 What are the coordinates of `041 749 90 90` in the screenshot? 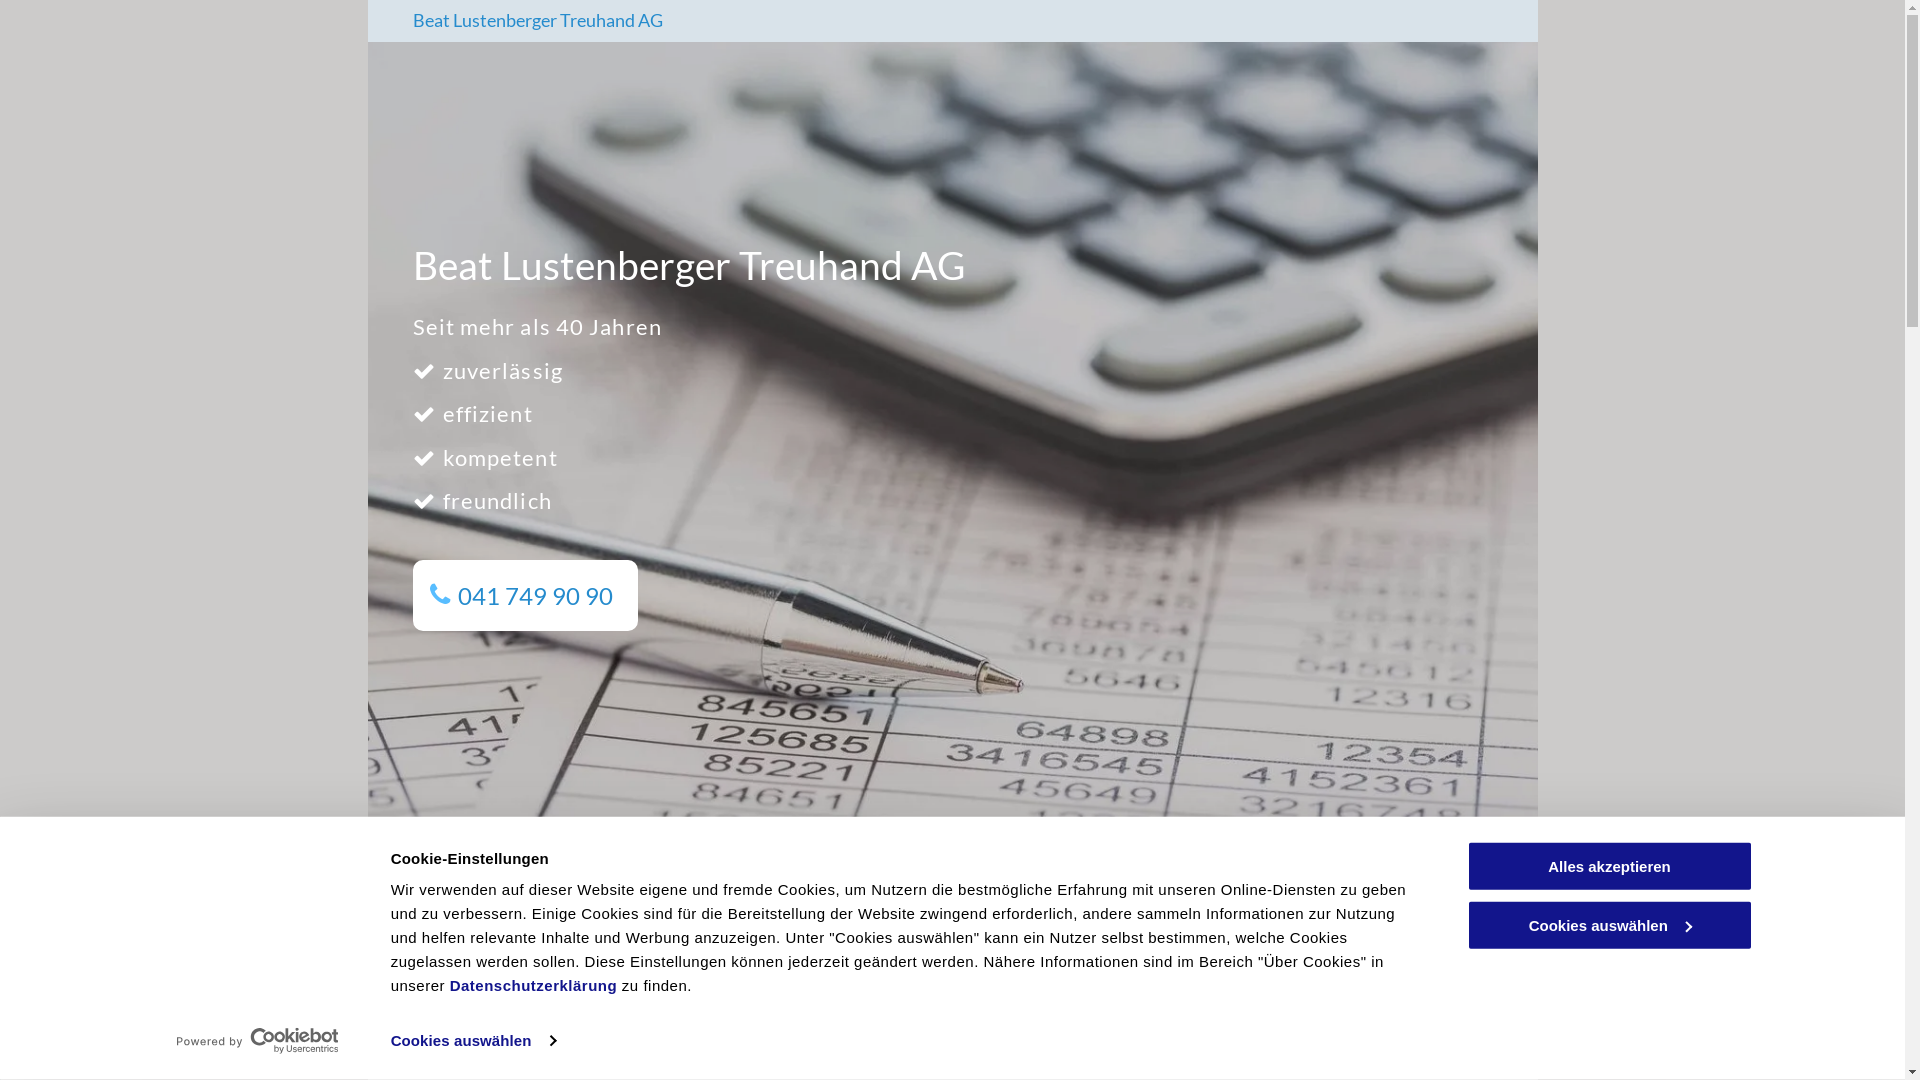 It's located at (524, 596).